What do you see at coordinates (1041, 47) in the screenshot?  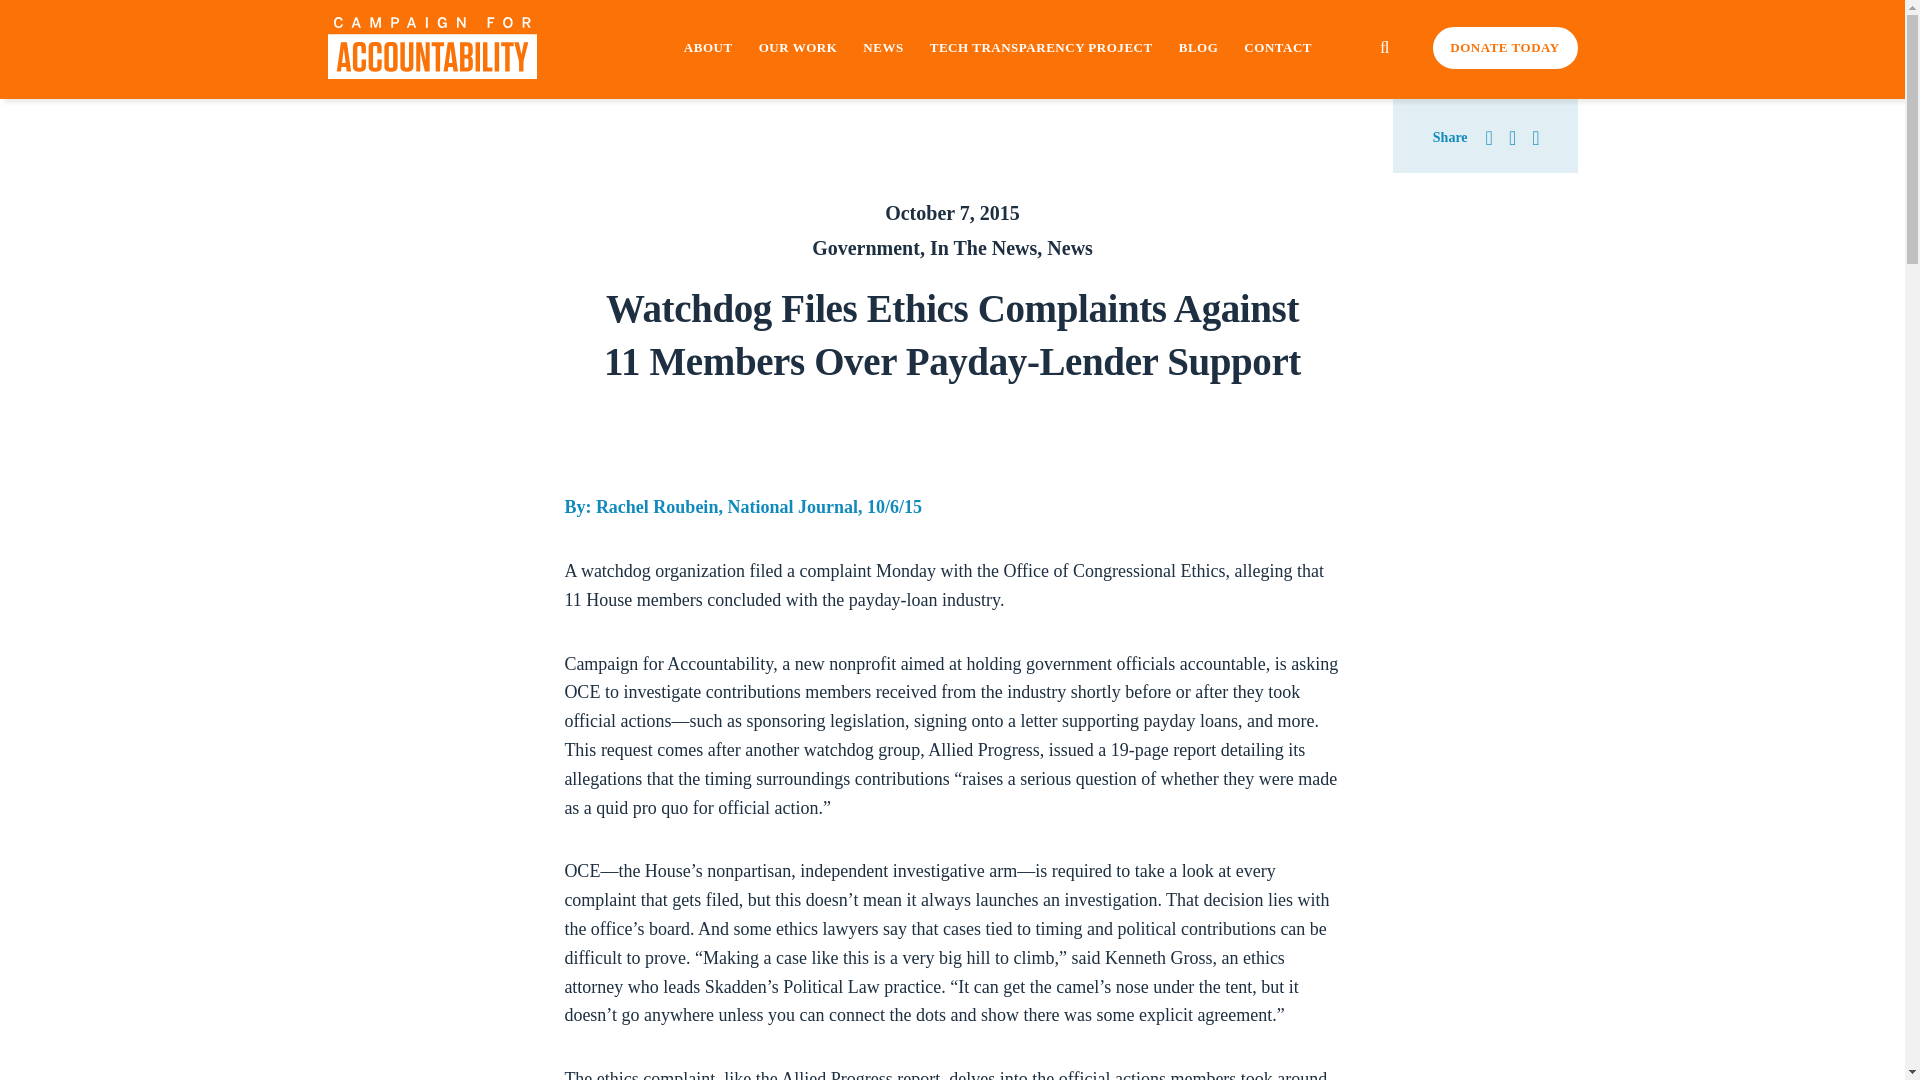 I see `TECH TRANSPARENCY PROJECT` at bounding box center [1041, 47].